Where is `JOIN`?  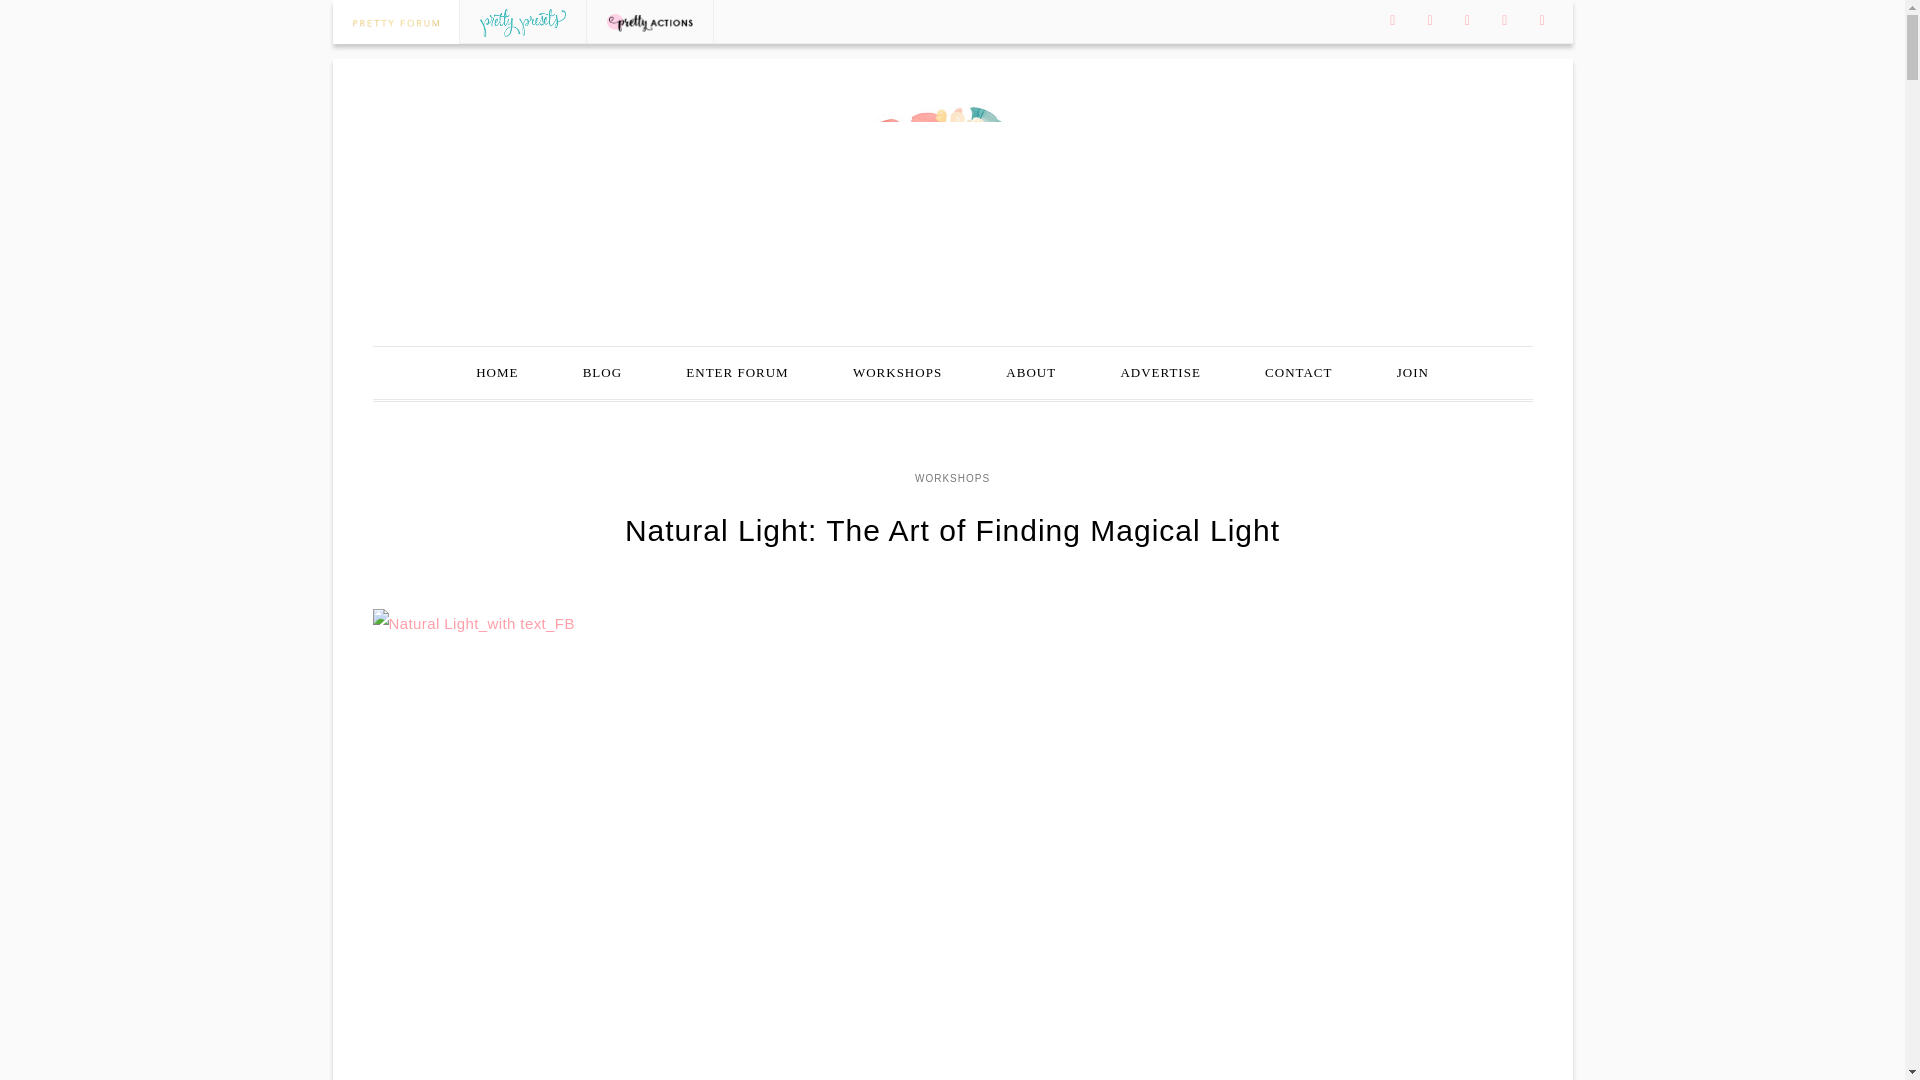
JOIN is located at coordinates (1413, 372).